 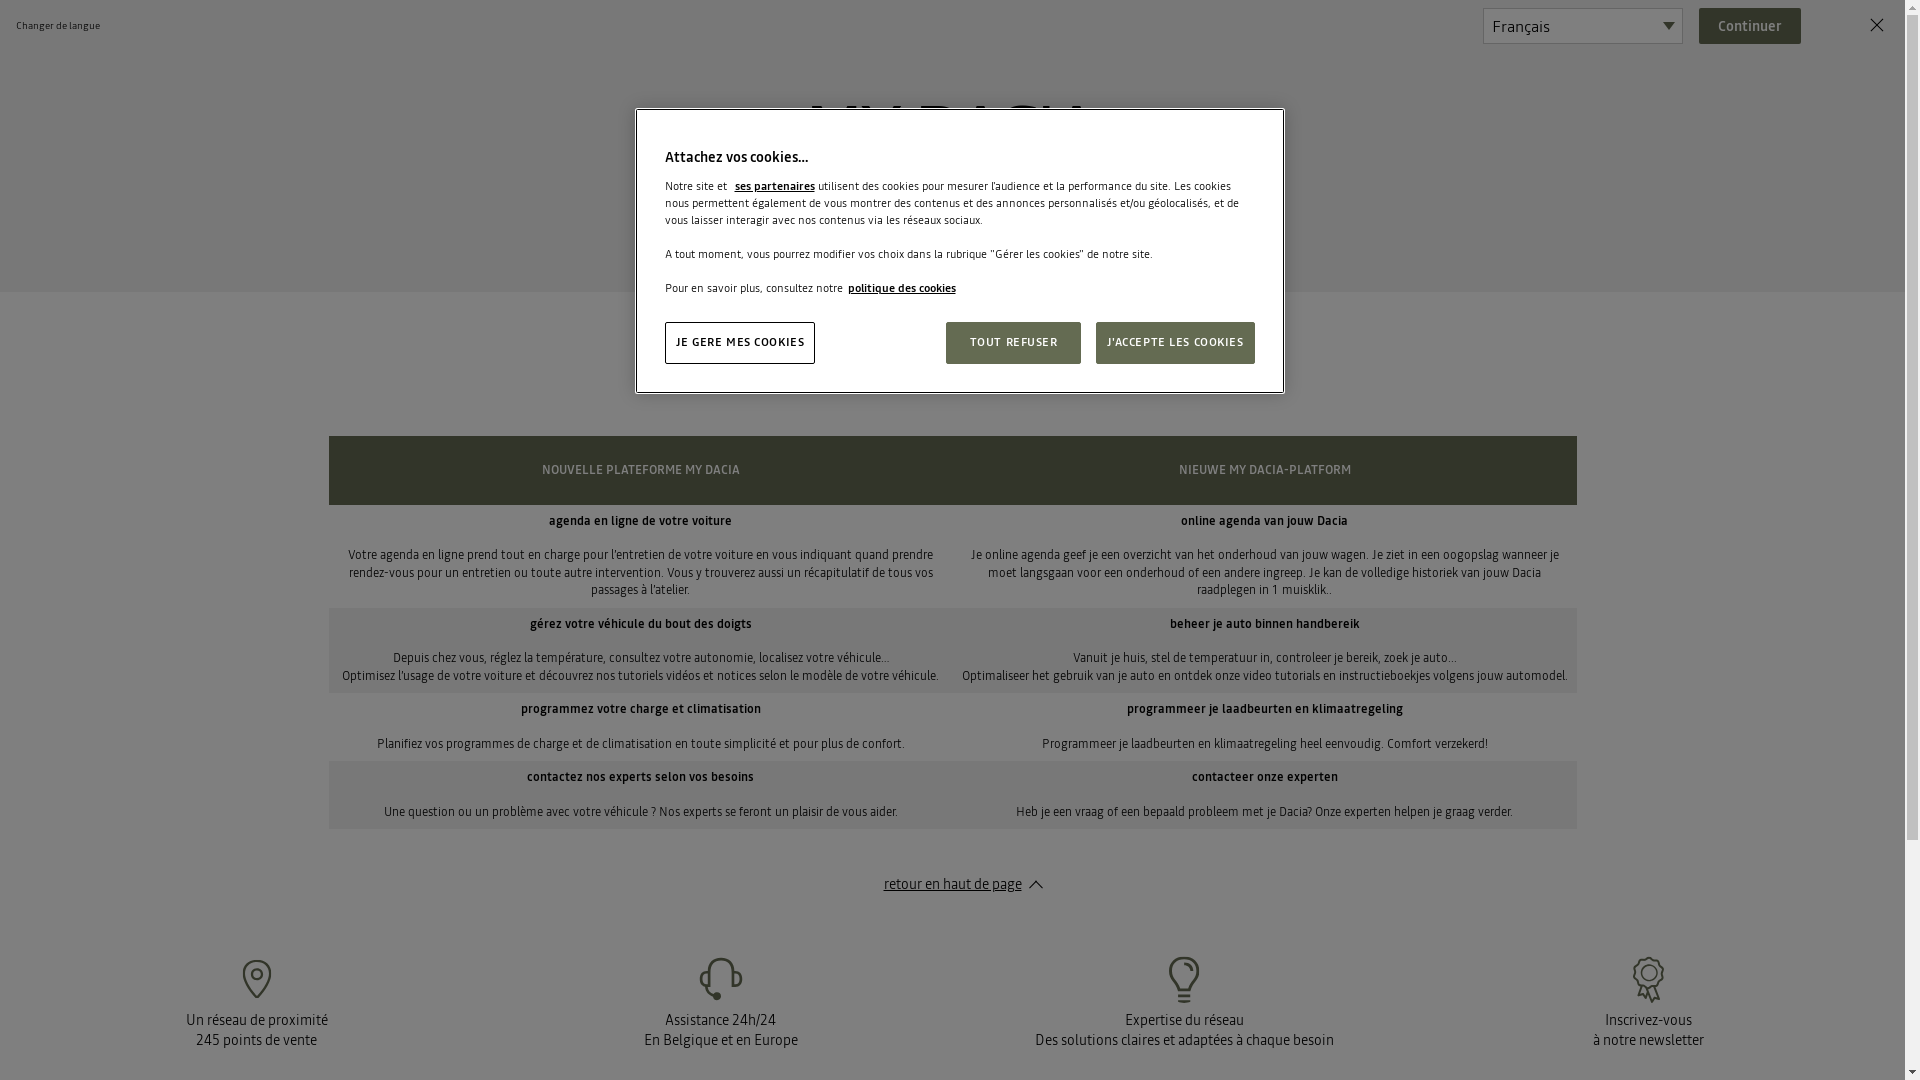 I want to click on ZICH AANMELDEN BIJ MY DACIA, so click(x=1084, y=348).